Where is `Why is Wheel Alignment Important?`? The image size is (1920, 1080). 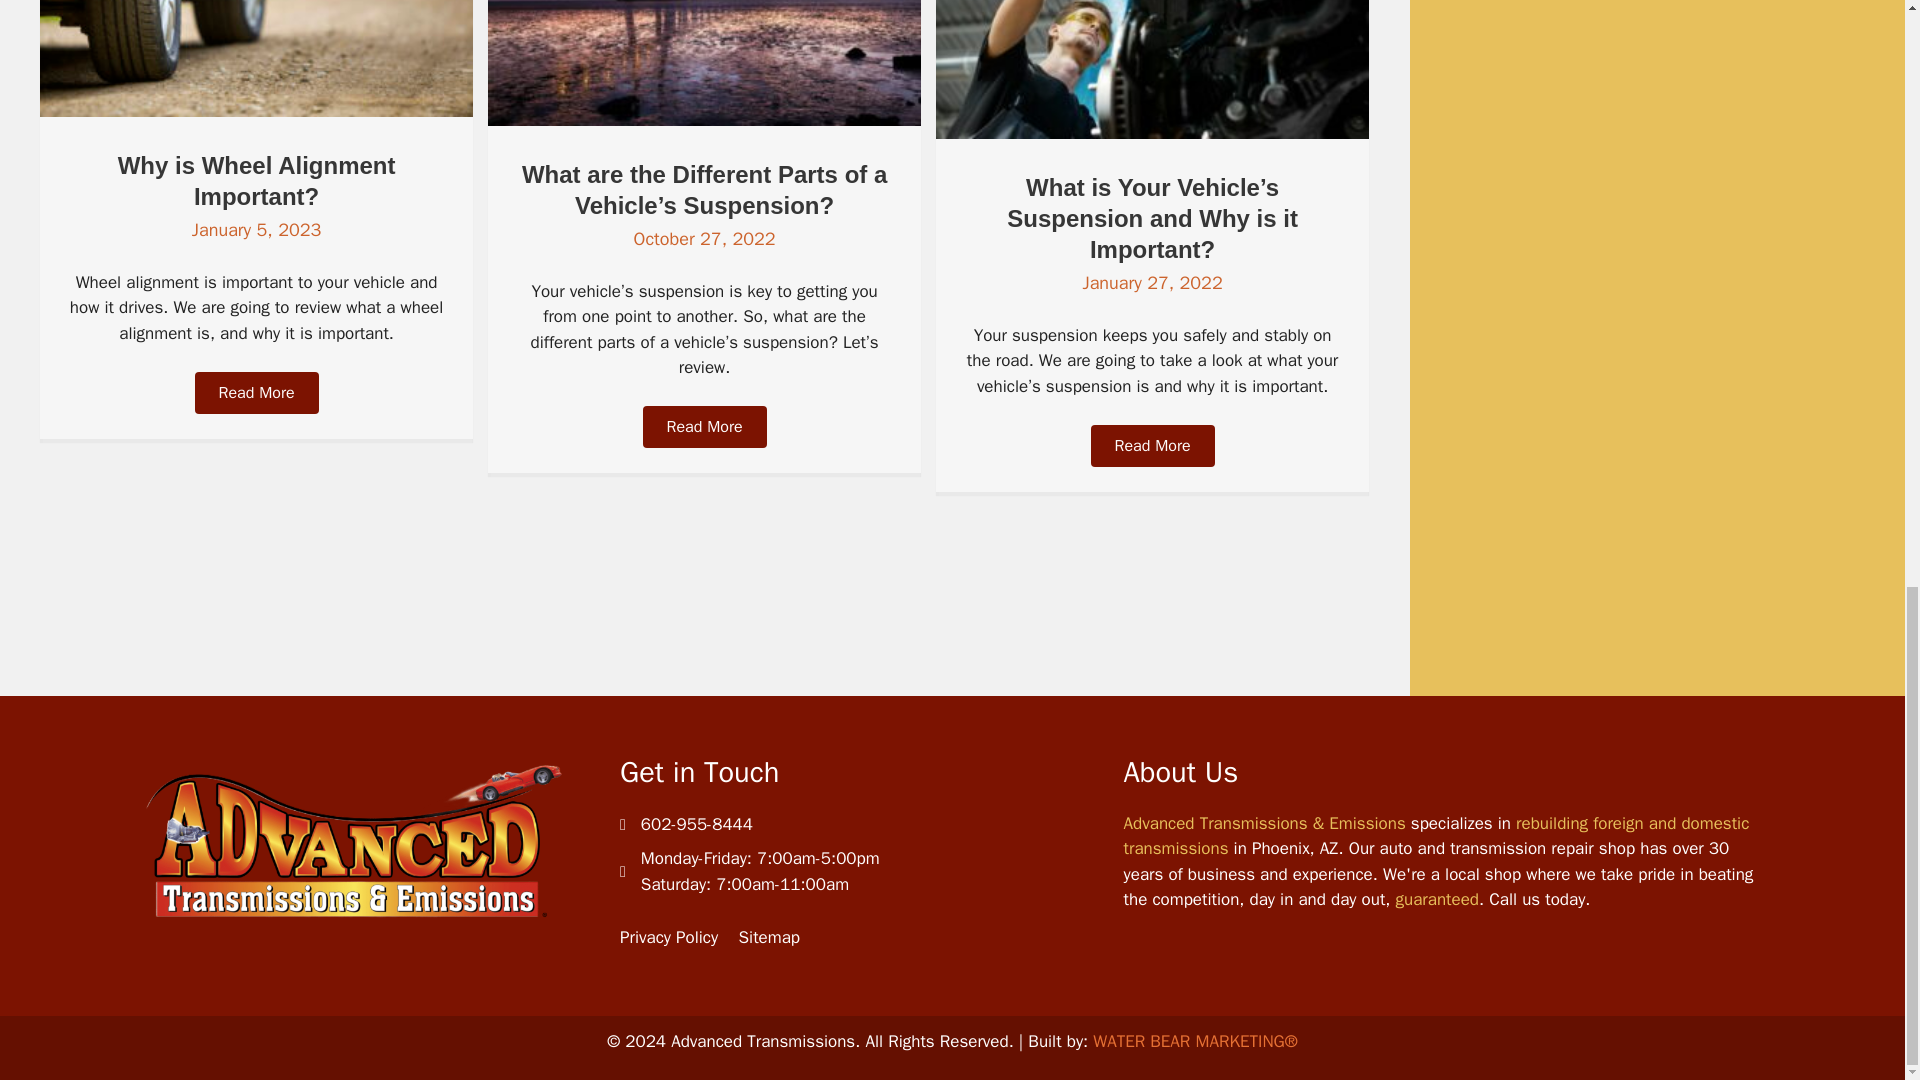 Why is Wheel Alignment Important? is located at coordinates (256, 112).